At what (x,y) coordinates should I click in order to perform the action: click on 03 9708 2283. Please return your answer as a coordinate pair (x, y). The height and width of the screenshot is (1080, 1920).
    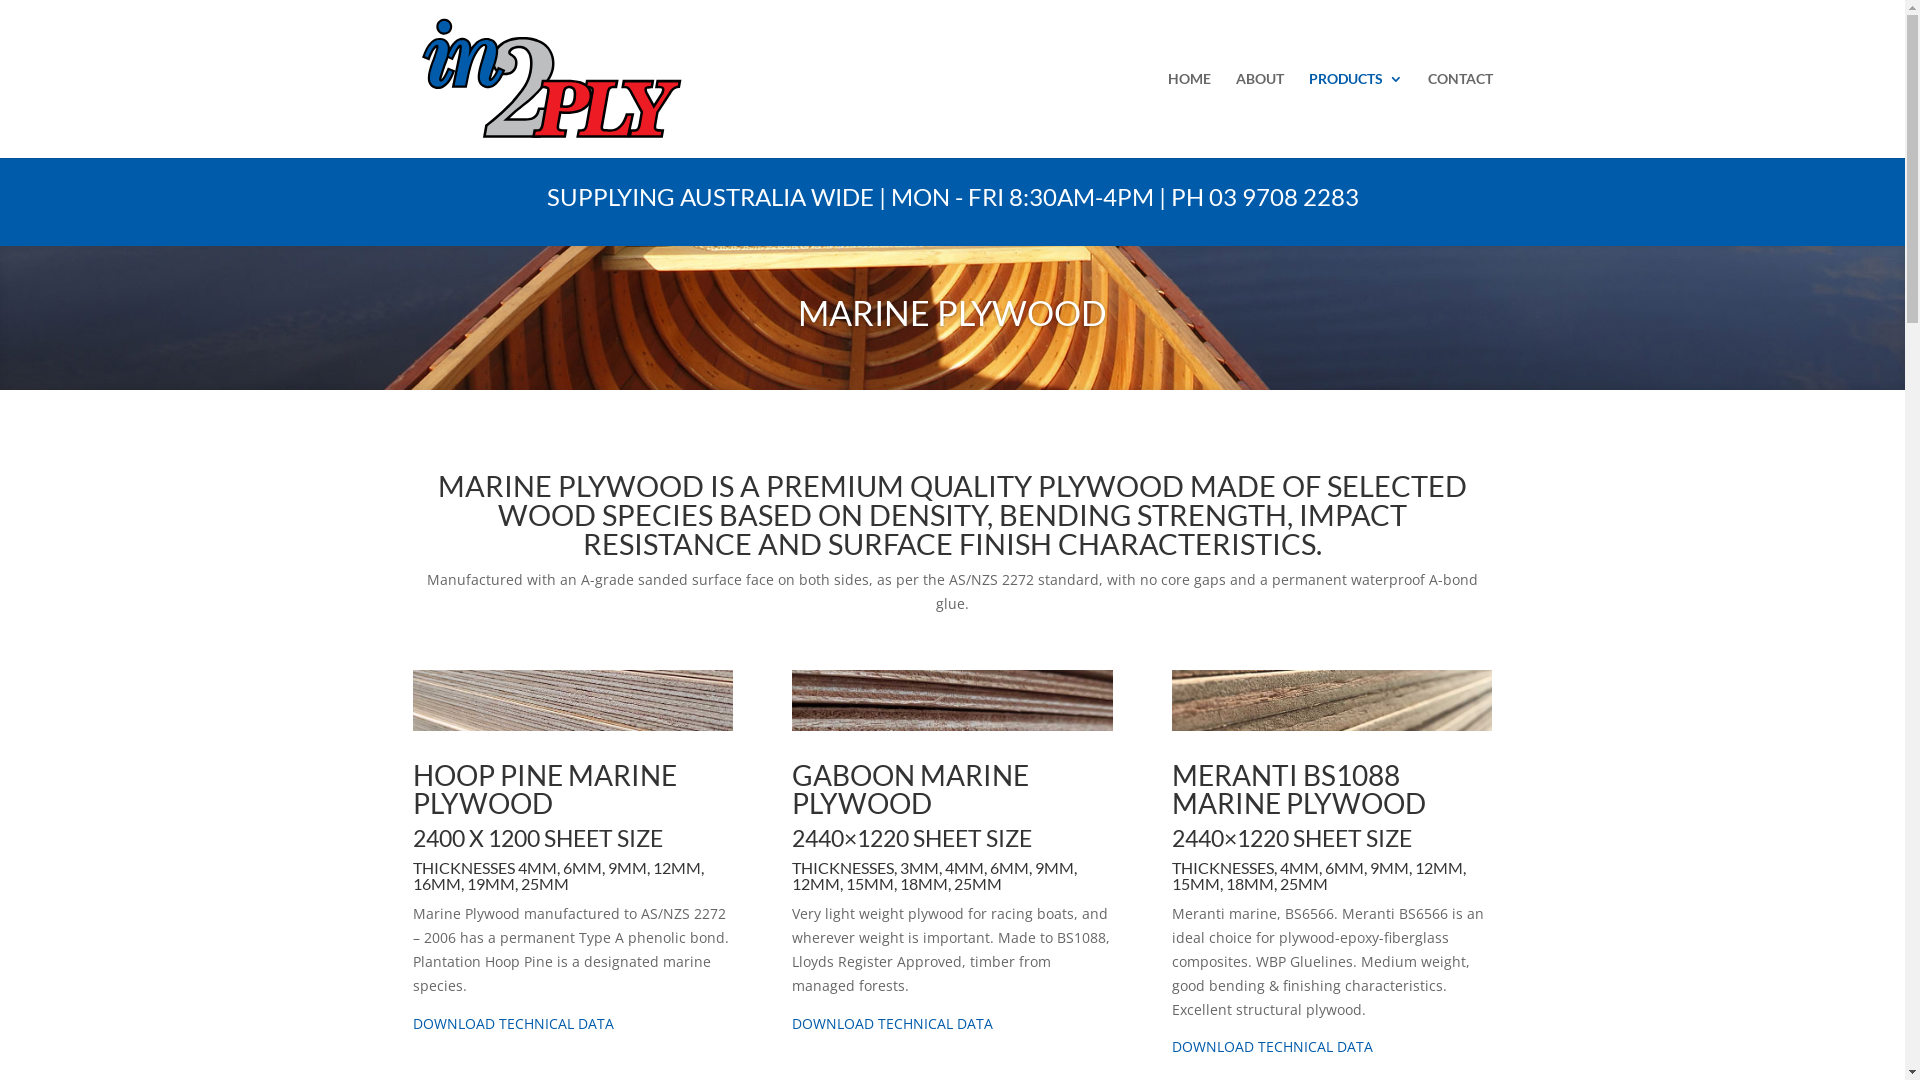
    Looking at the image, I should click on (1283, 196).